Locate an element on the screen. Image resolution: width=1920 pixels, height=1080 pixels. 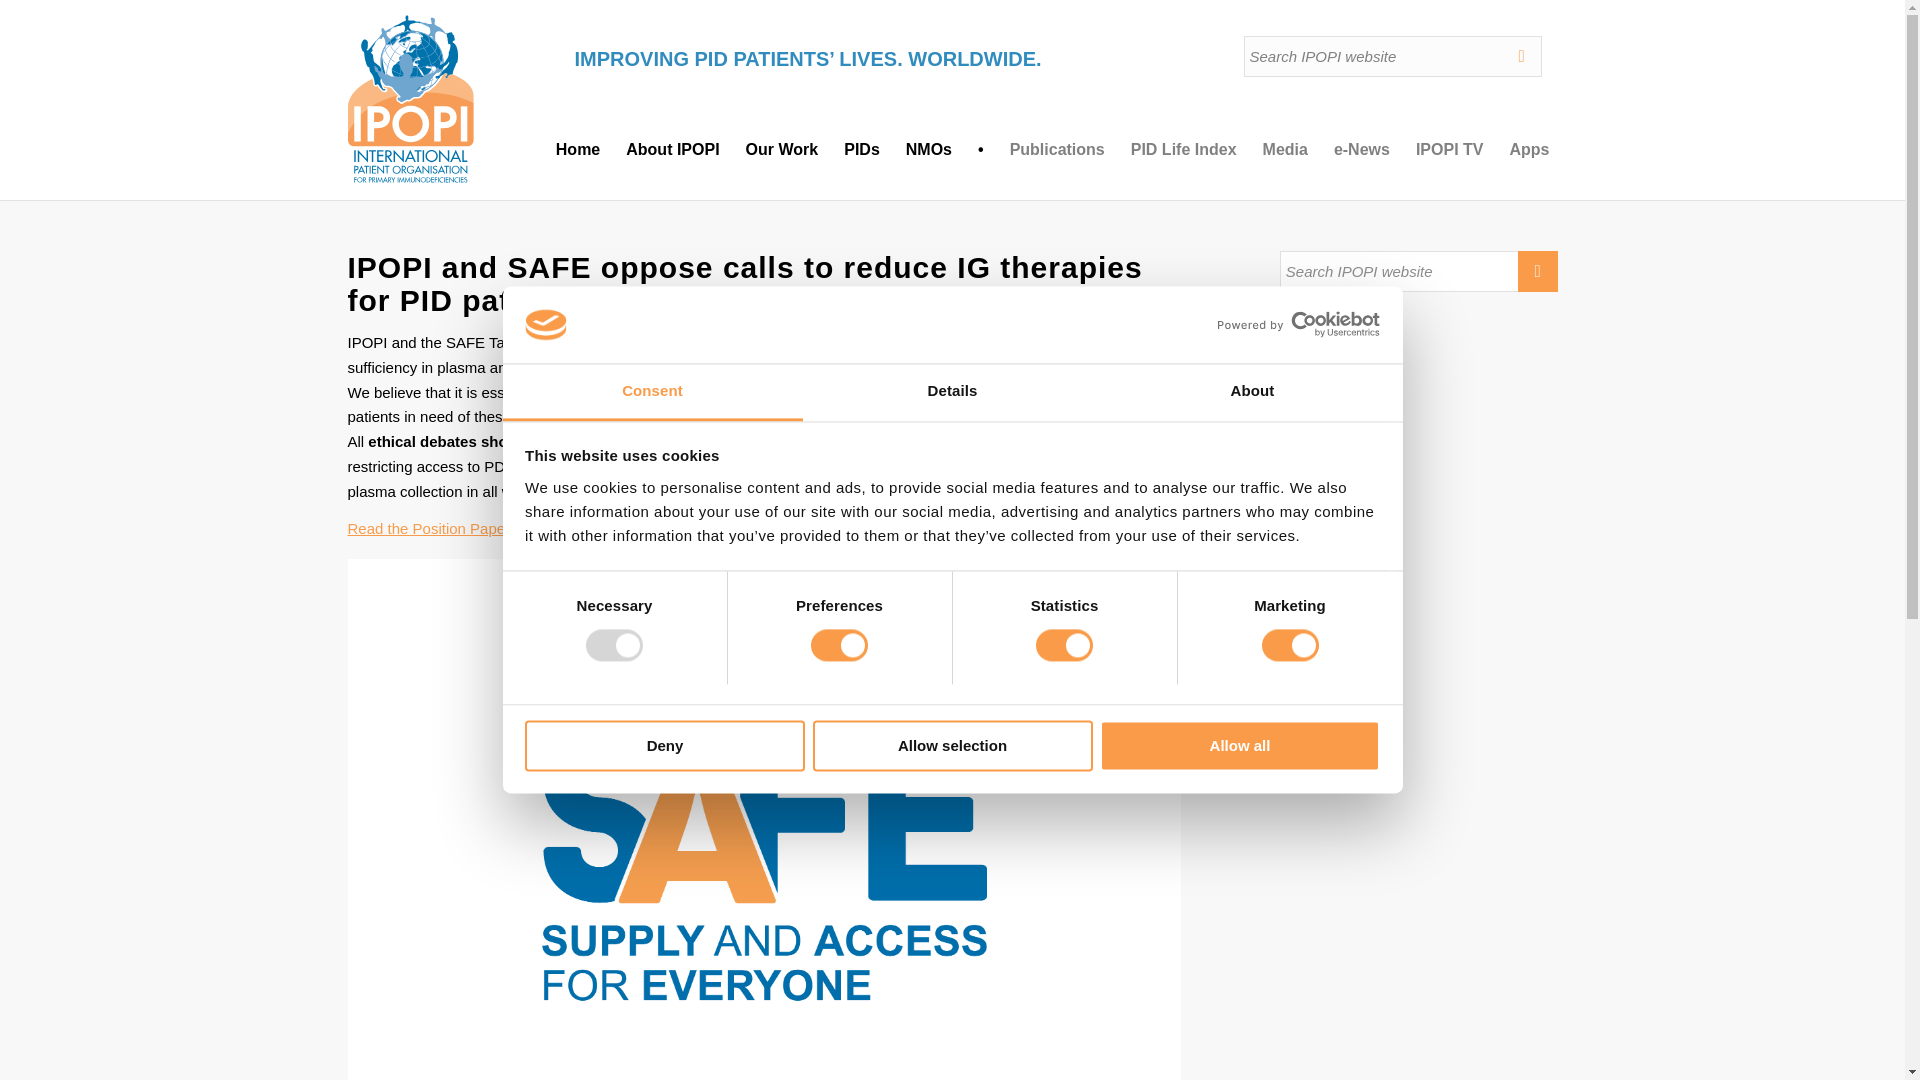
Consent is located at coordinates (652, 392).